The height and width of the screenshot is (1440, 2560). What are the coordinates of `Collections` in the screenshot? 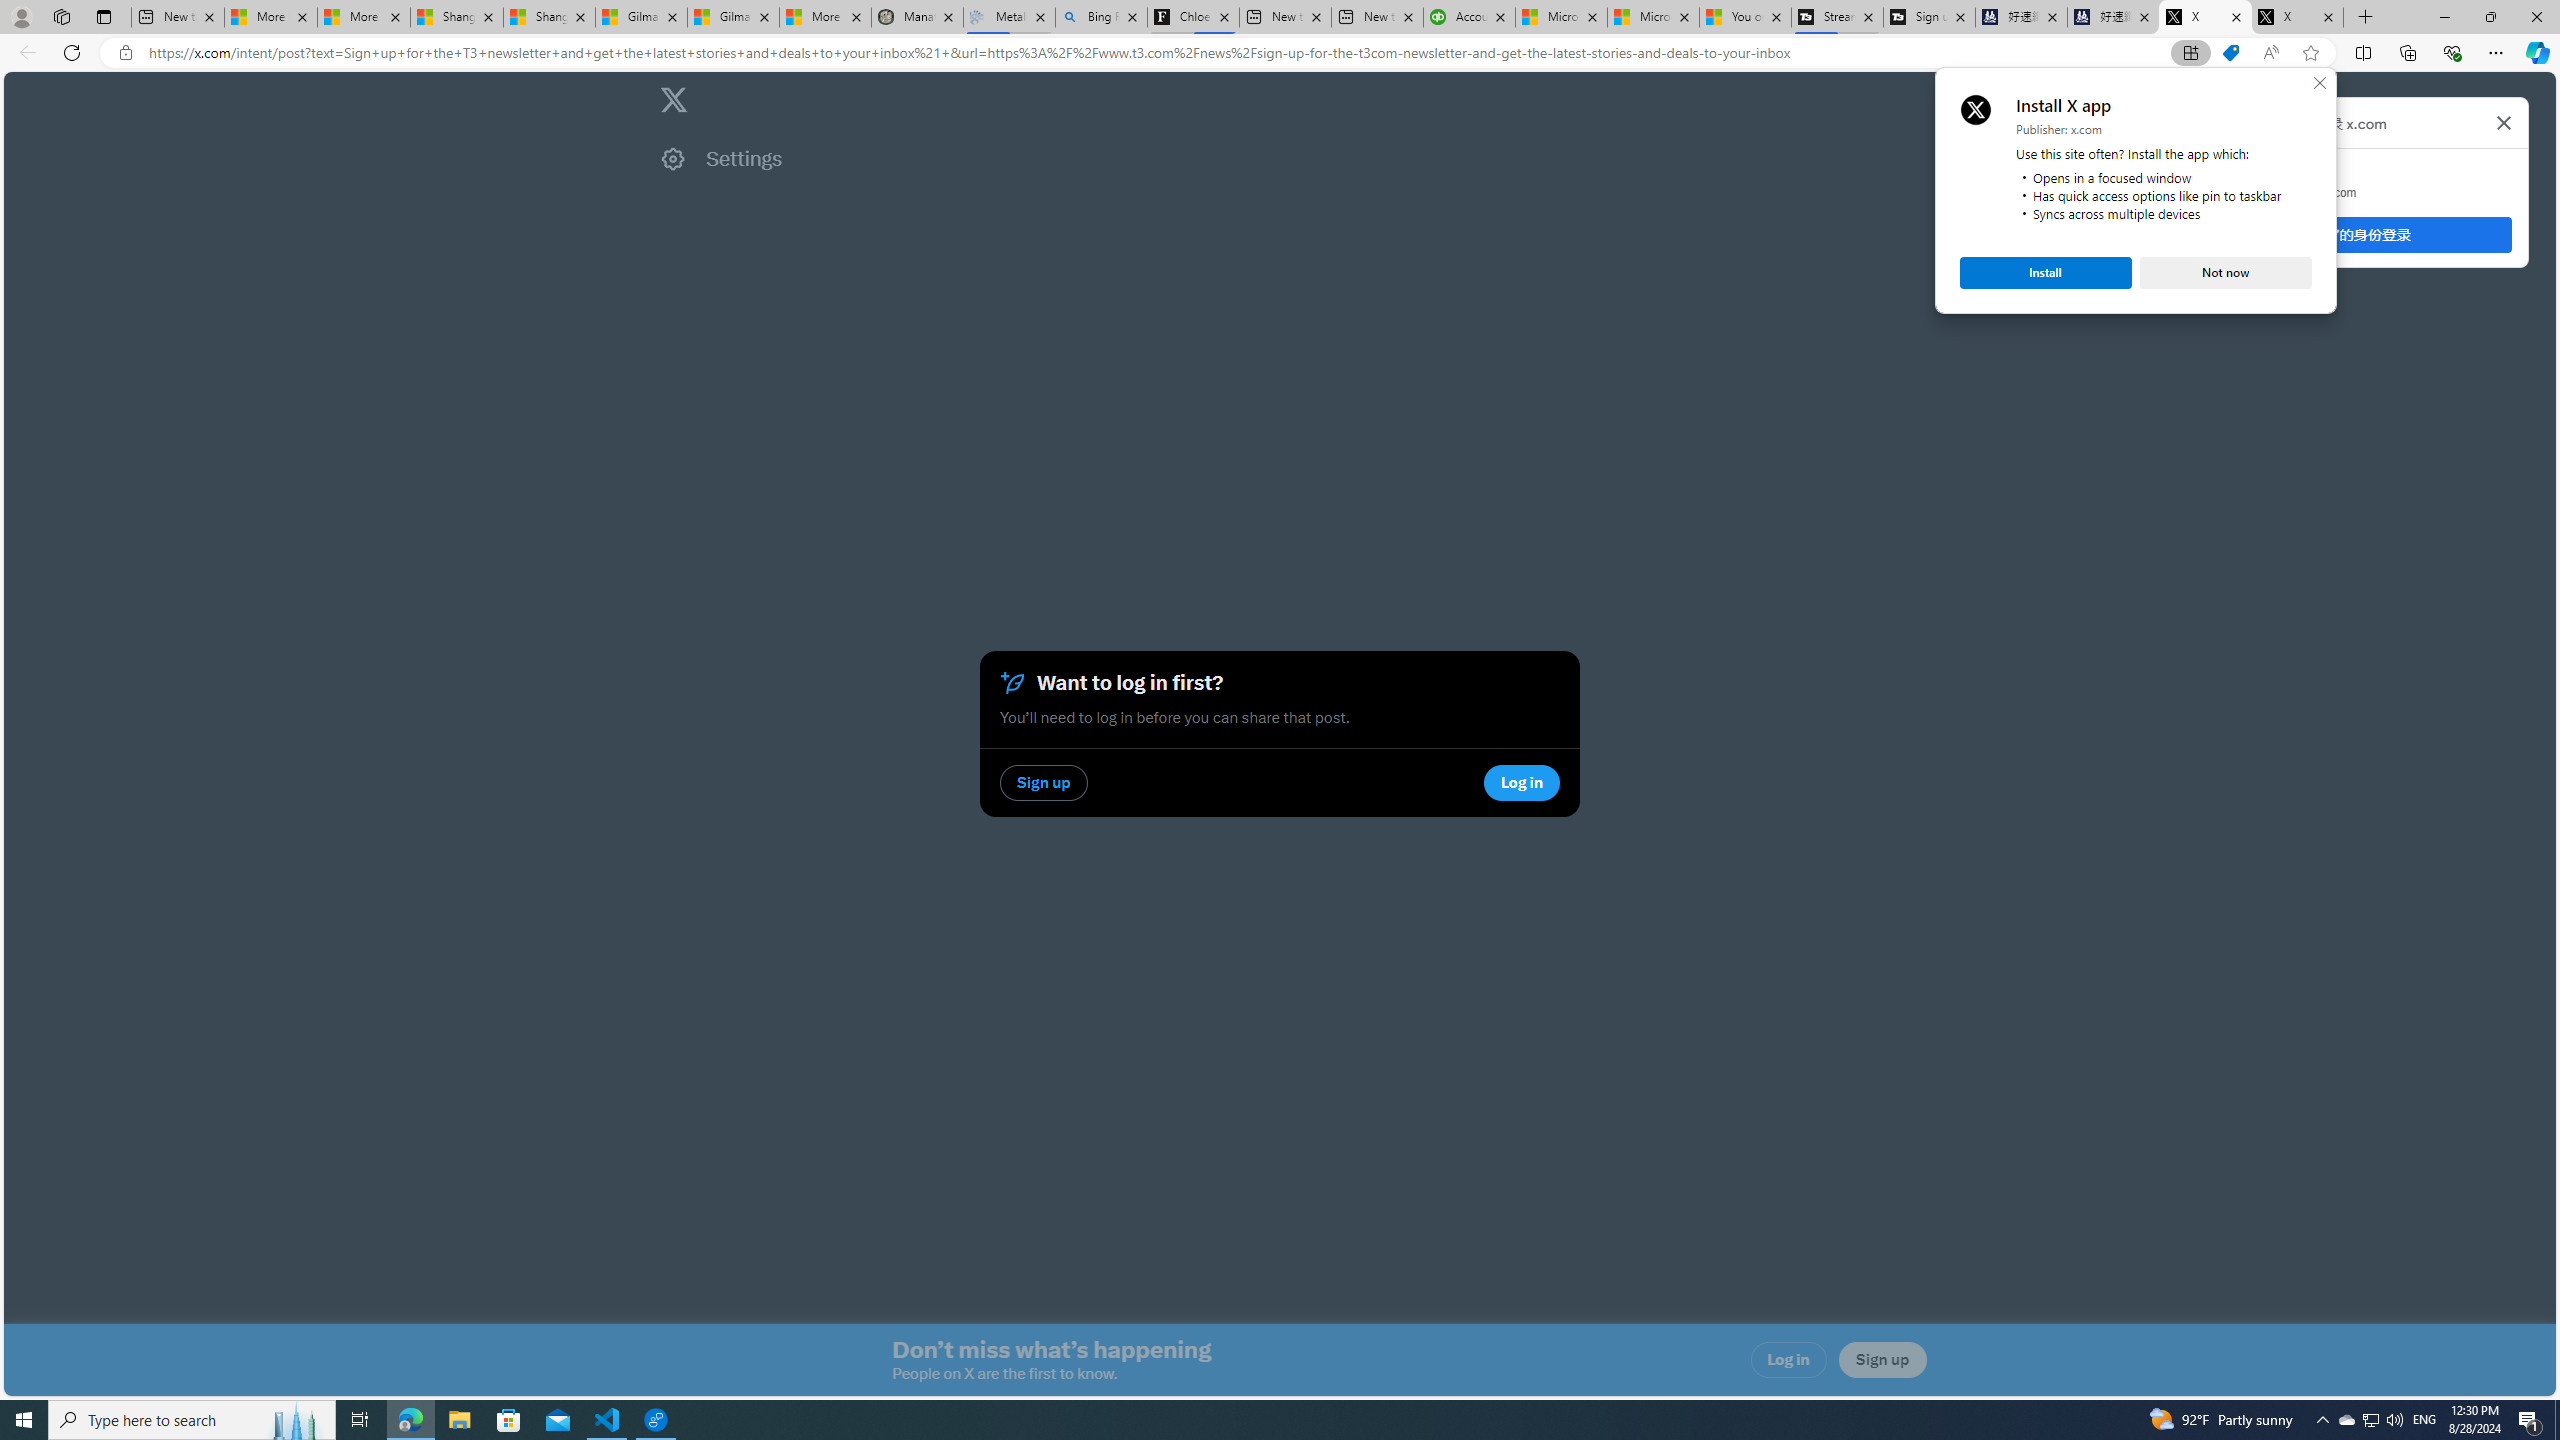 It's located at (2407, 52).